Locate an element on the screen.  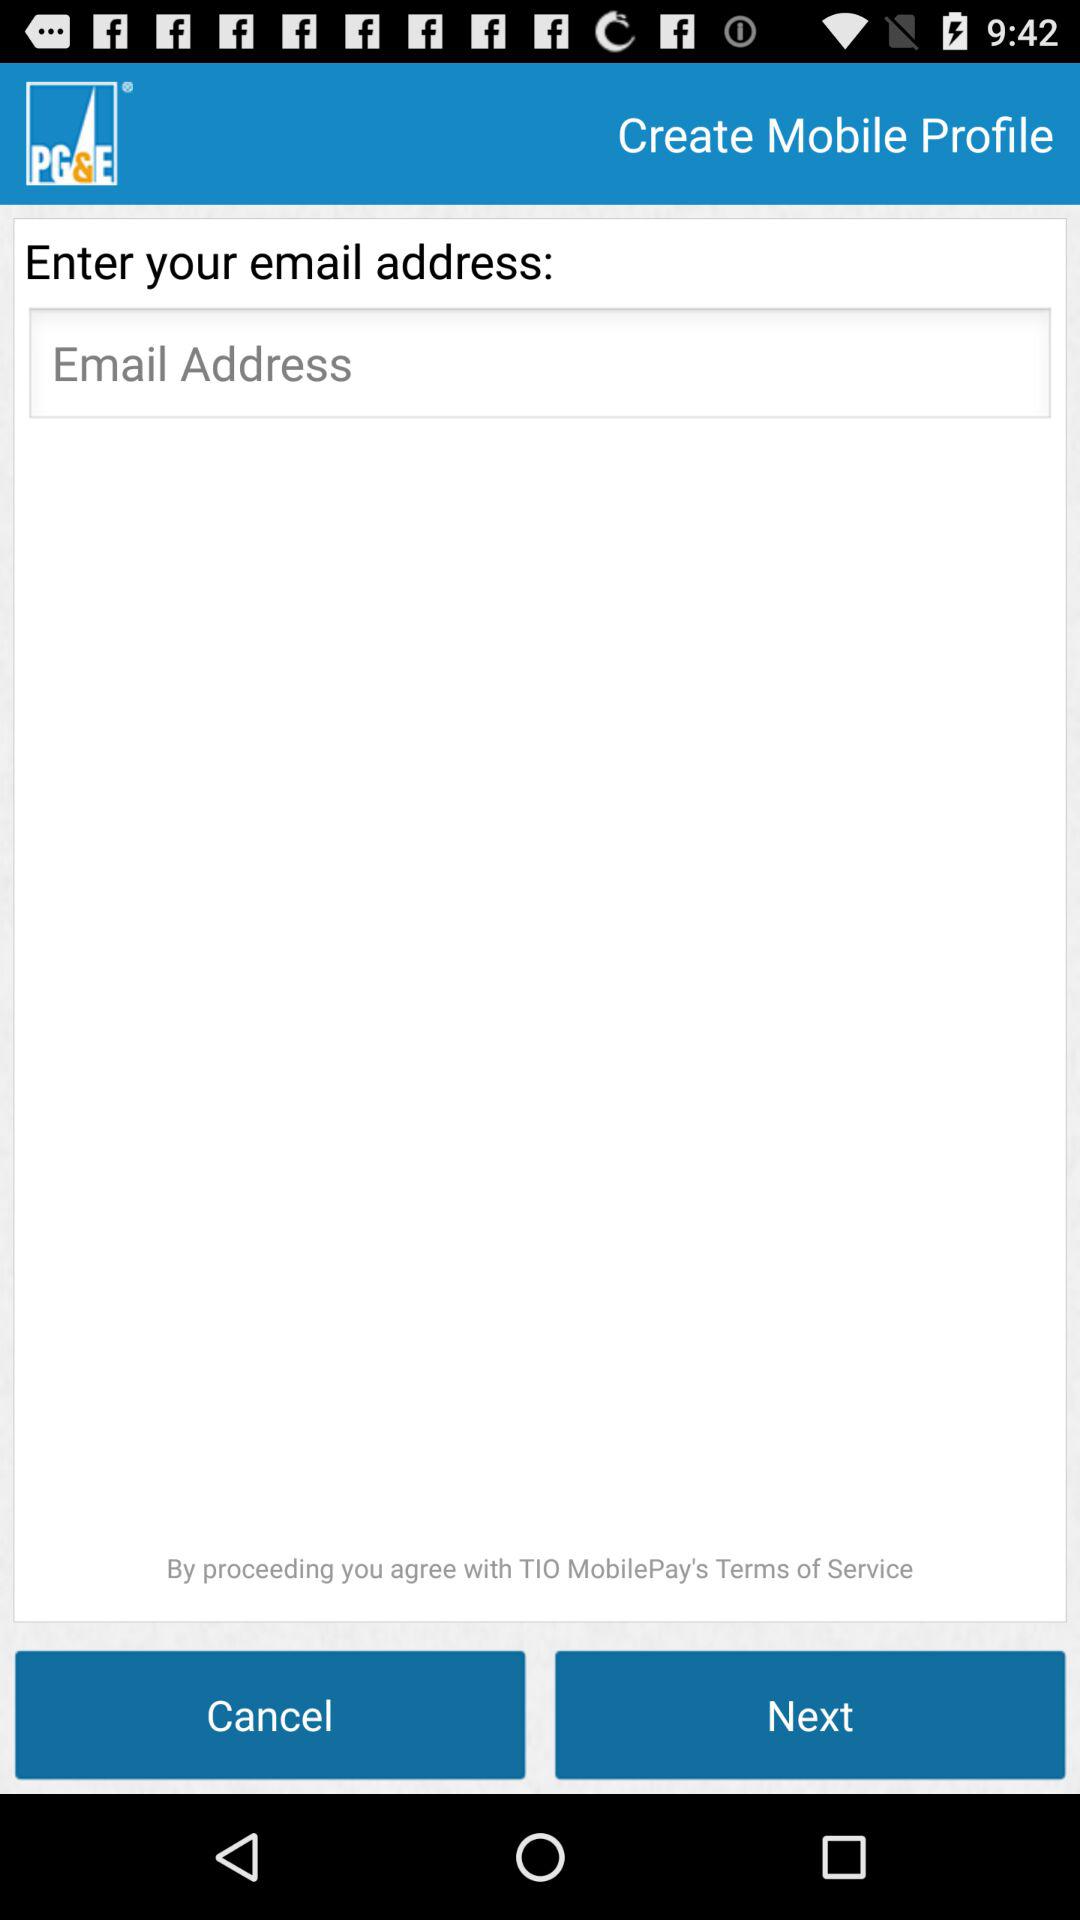
swipe until the by proceeding you app is located at coordinates (540, 1008).